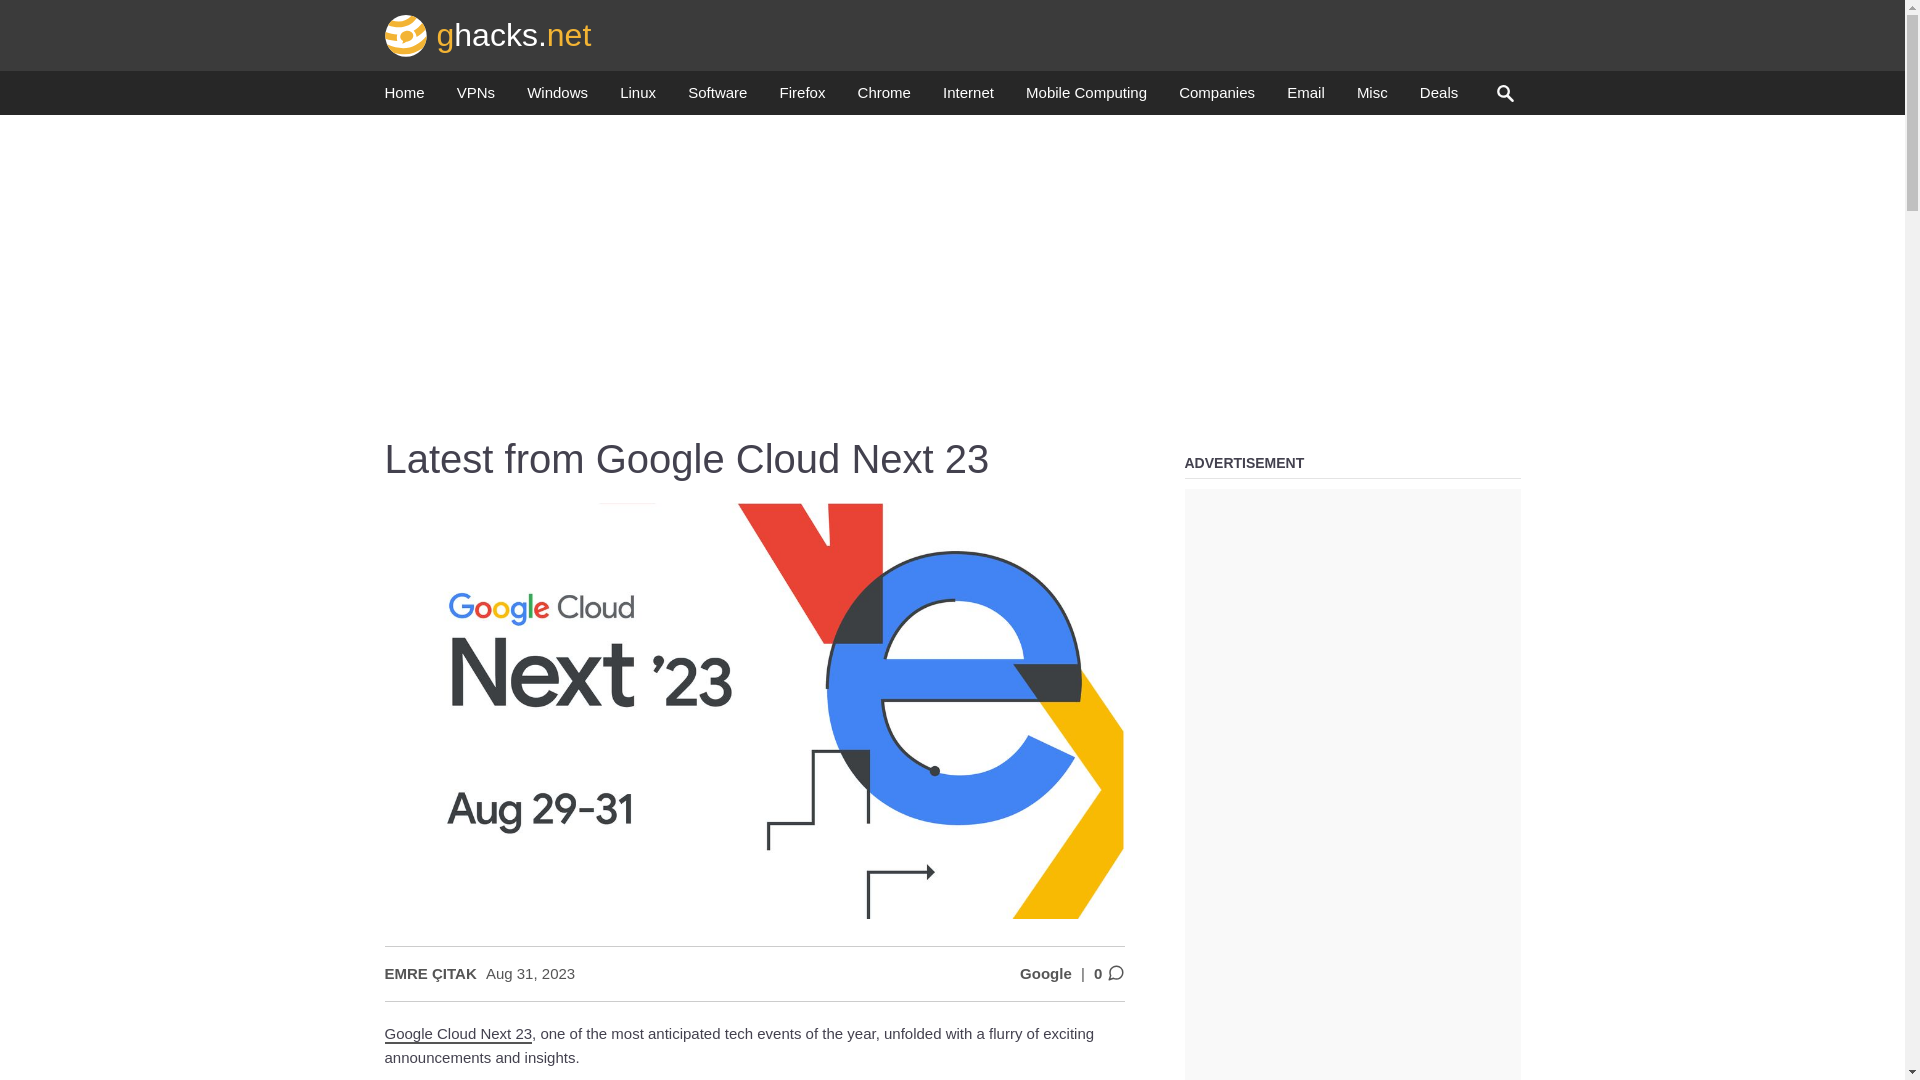 This screenshot has width=1920, height=1080. What do you see at coordinates (638, 98) in the screenshot?
I see `Linux` at bounding box center [638, 98].